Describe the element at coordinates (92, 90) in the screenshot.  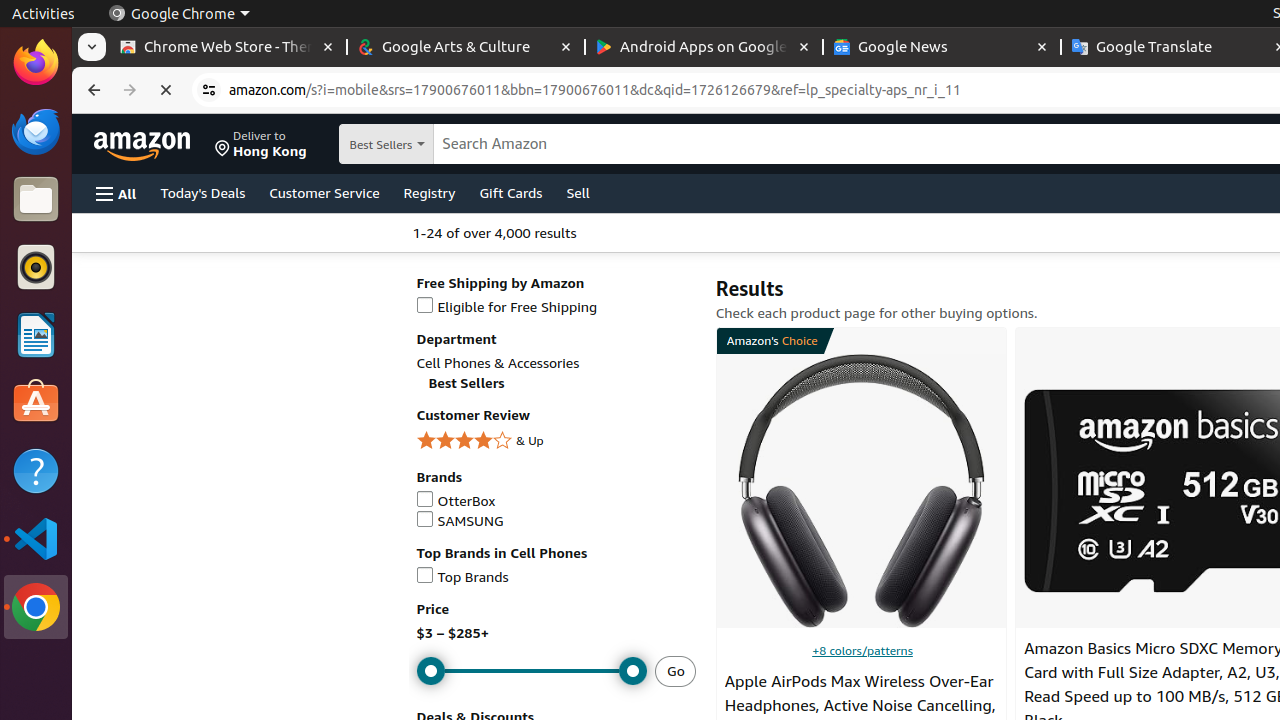
I see `Back` at that location.